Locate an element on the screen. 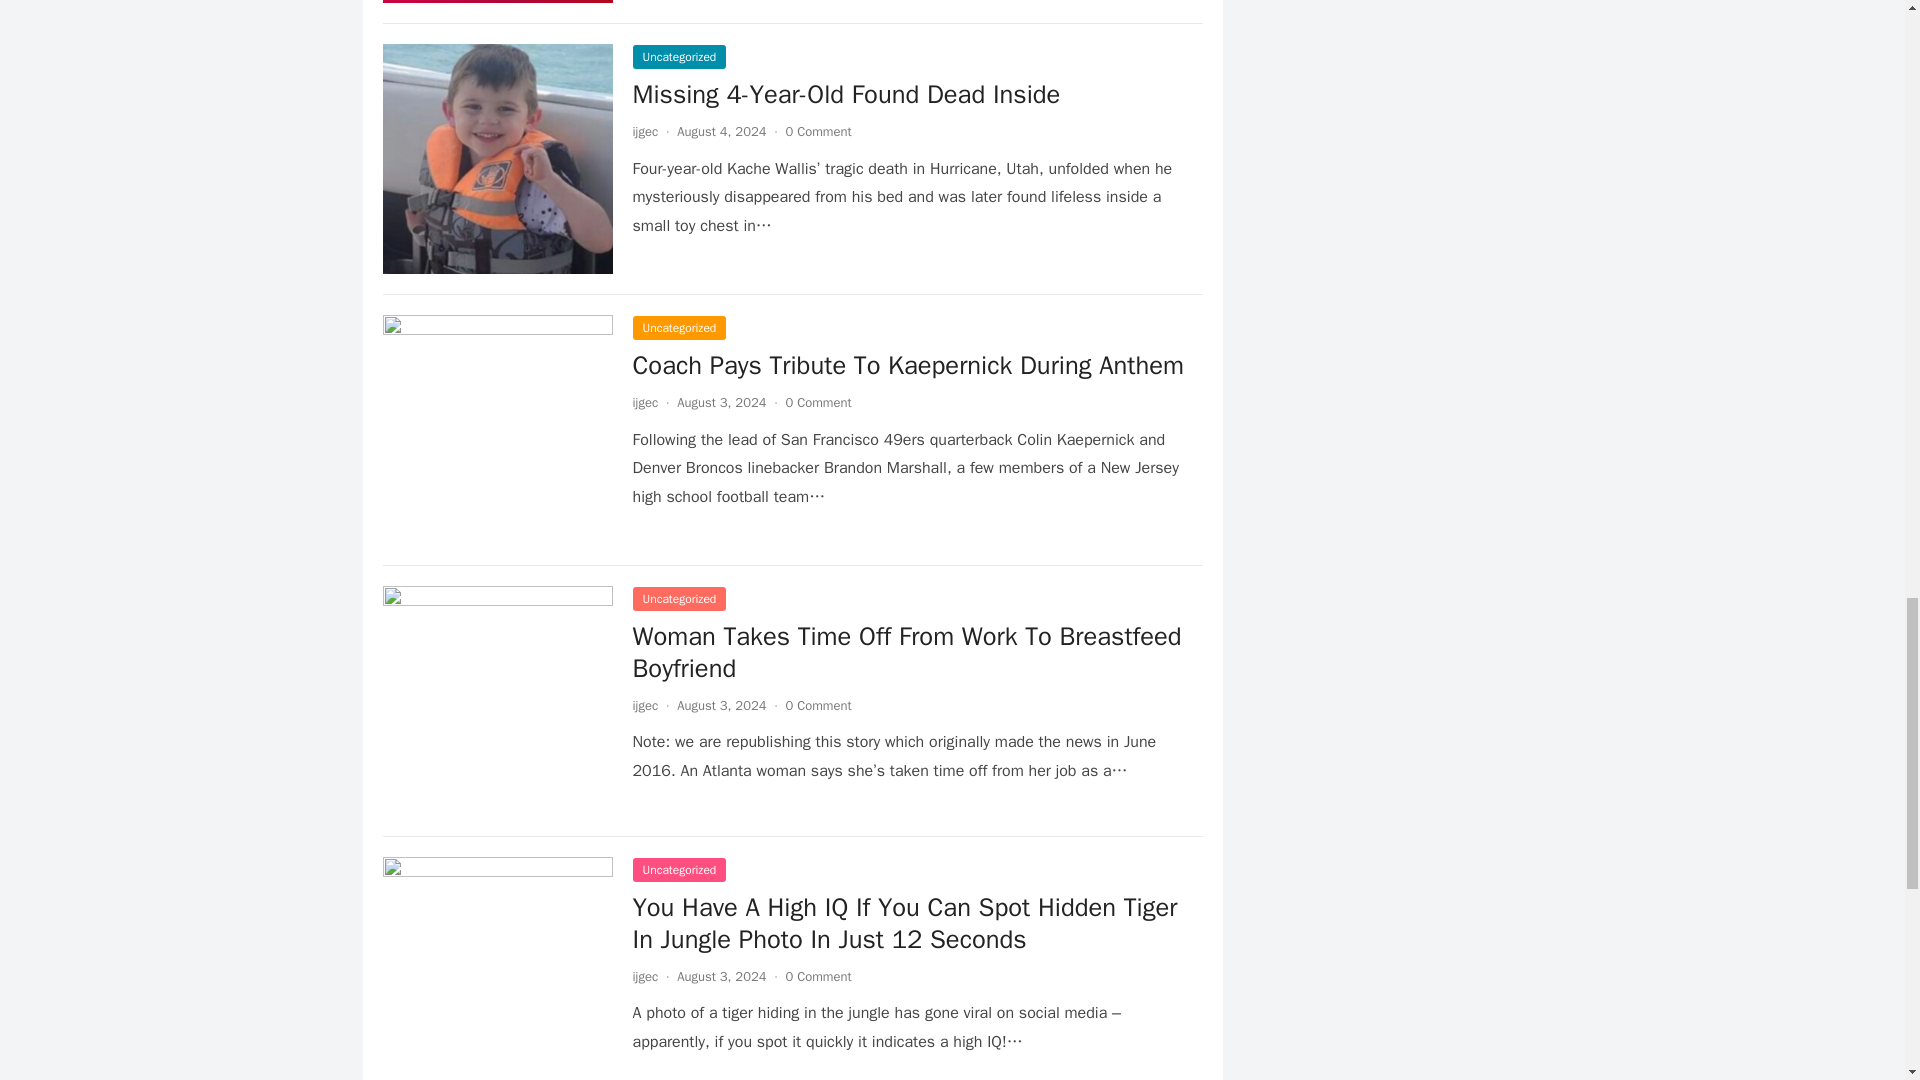 The height and width of the screenshot is (1080, 1920). Coach Pays Tribute To Kaepernick During Anthem is located at coordinates (908, 365).